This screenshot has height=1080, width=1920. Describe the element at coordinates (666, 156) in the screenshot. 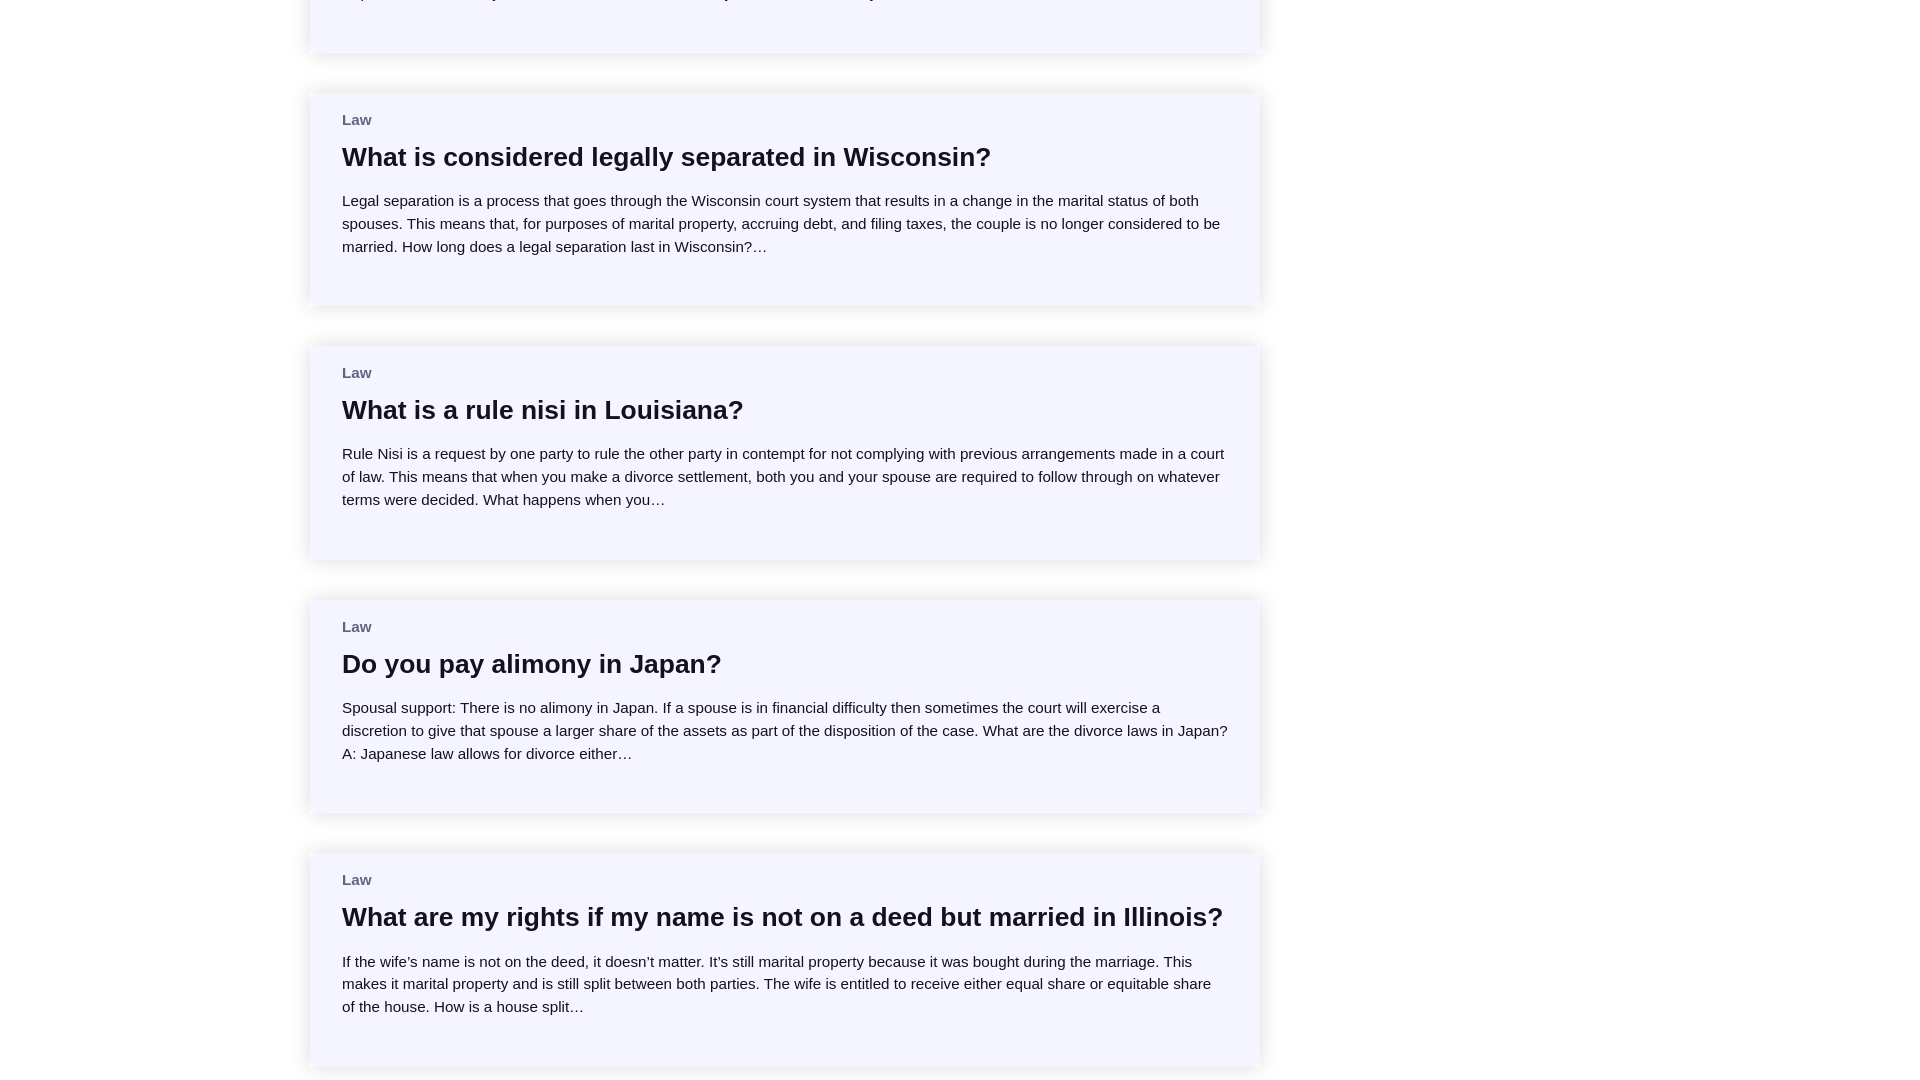

I see `What is considered legally separated in Wisconsin?` at that location.